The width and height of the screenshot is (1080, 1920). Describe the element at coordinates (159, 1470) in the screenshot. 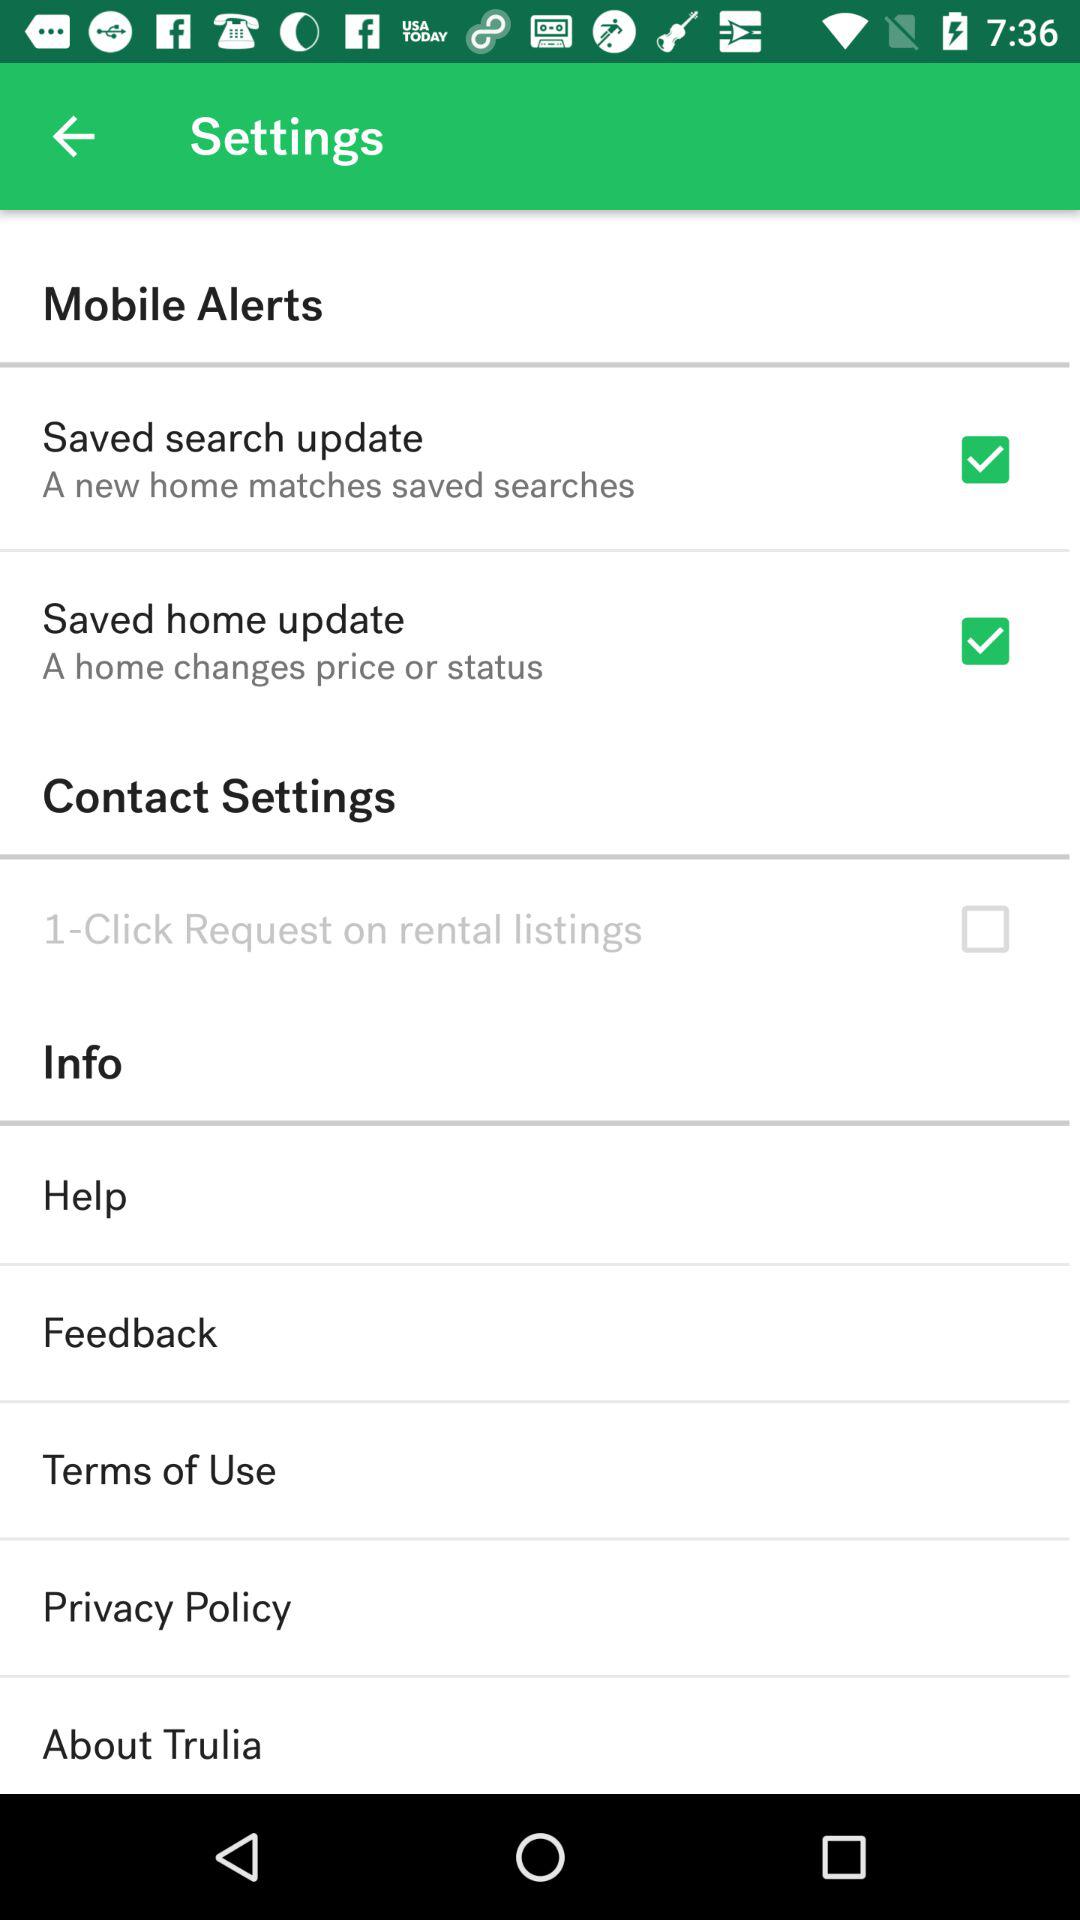

I see `turn on icon below the feedback` at that location.